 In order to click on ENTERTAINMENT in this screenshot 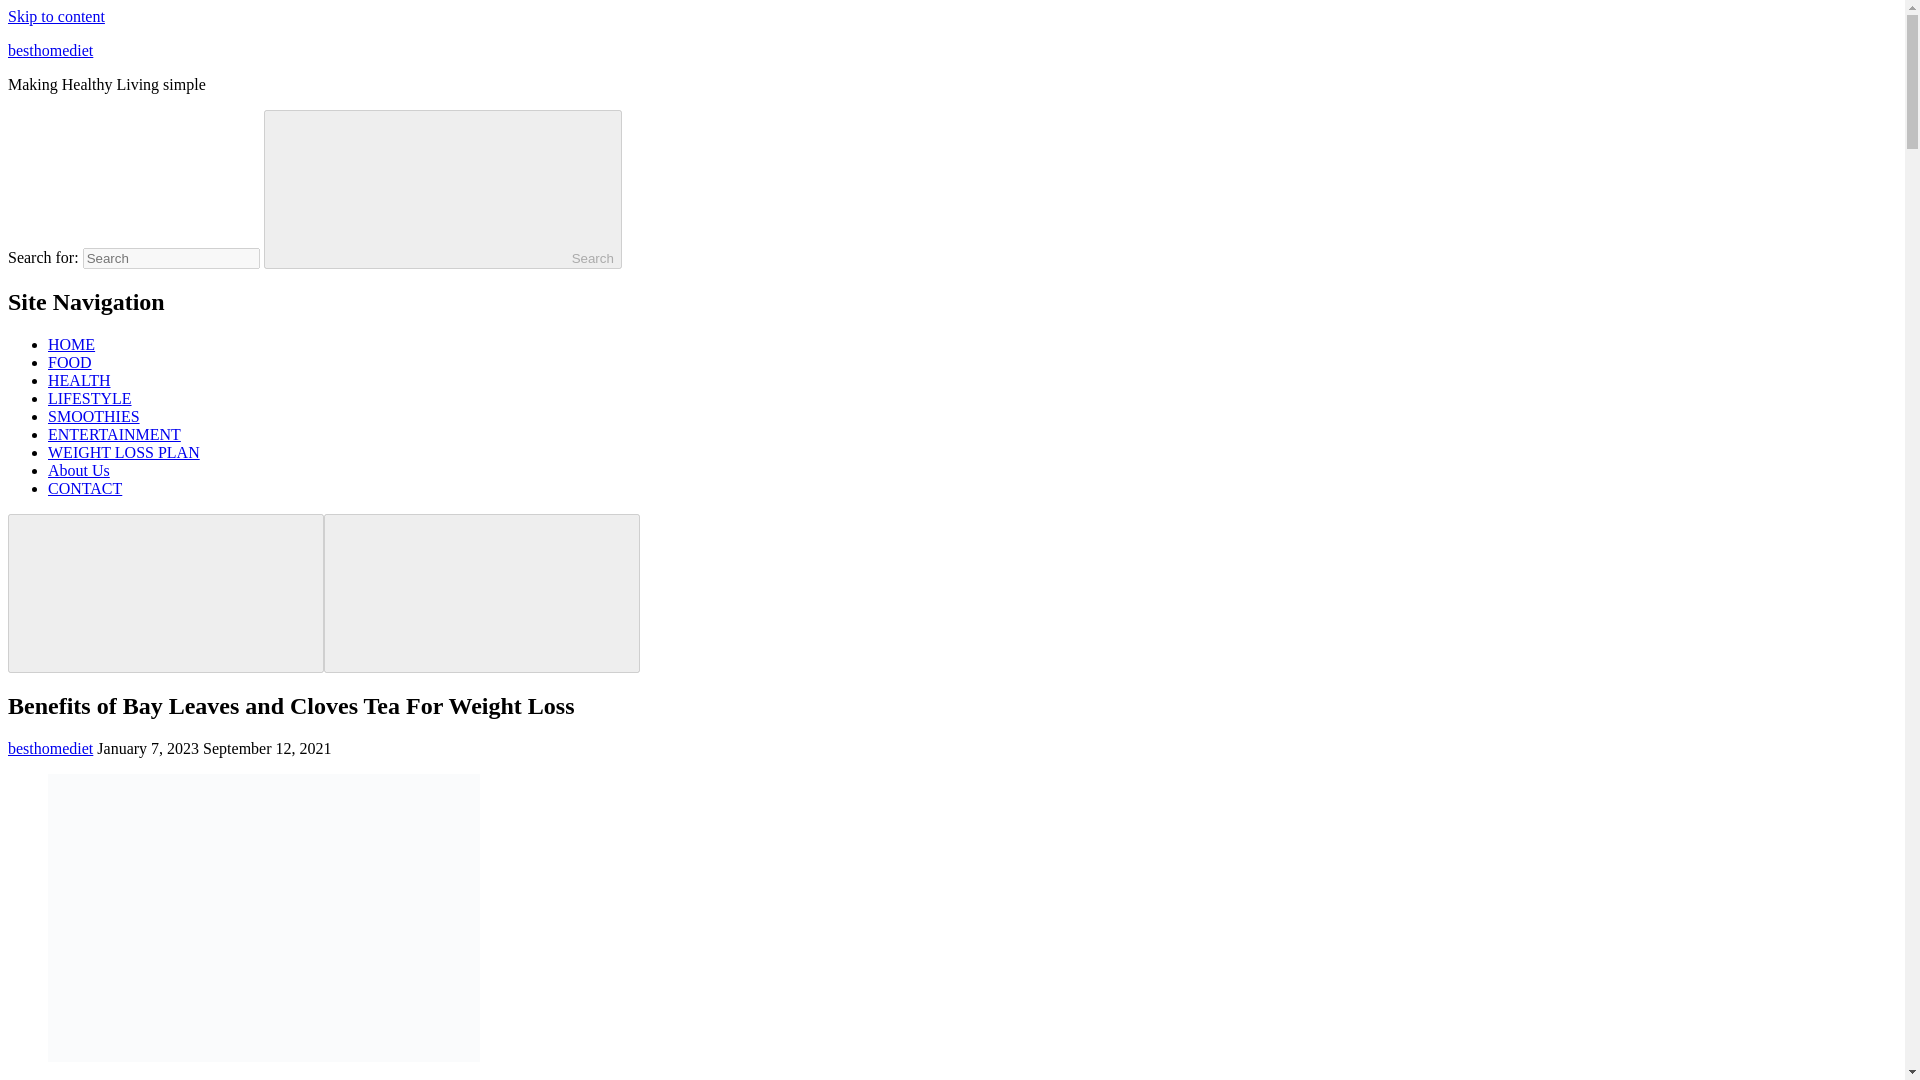, I will do `click(114, 434)`.